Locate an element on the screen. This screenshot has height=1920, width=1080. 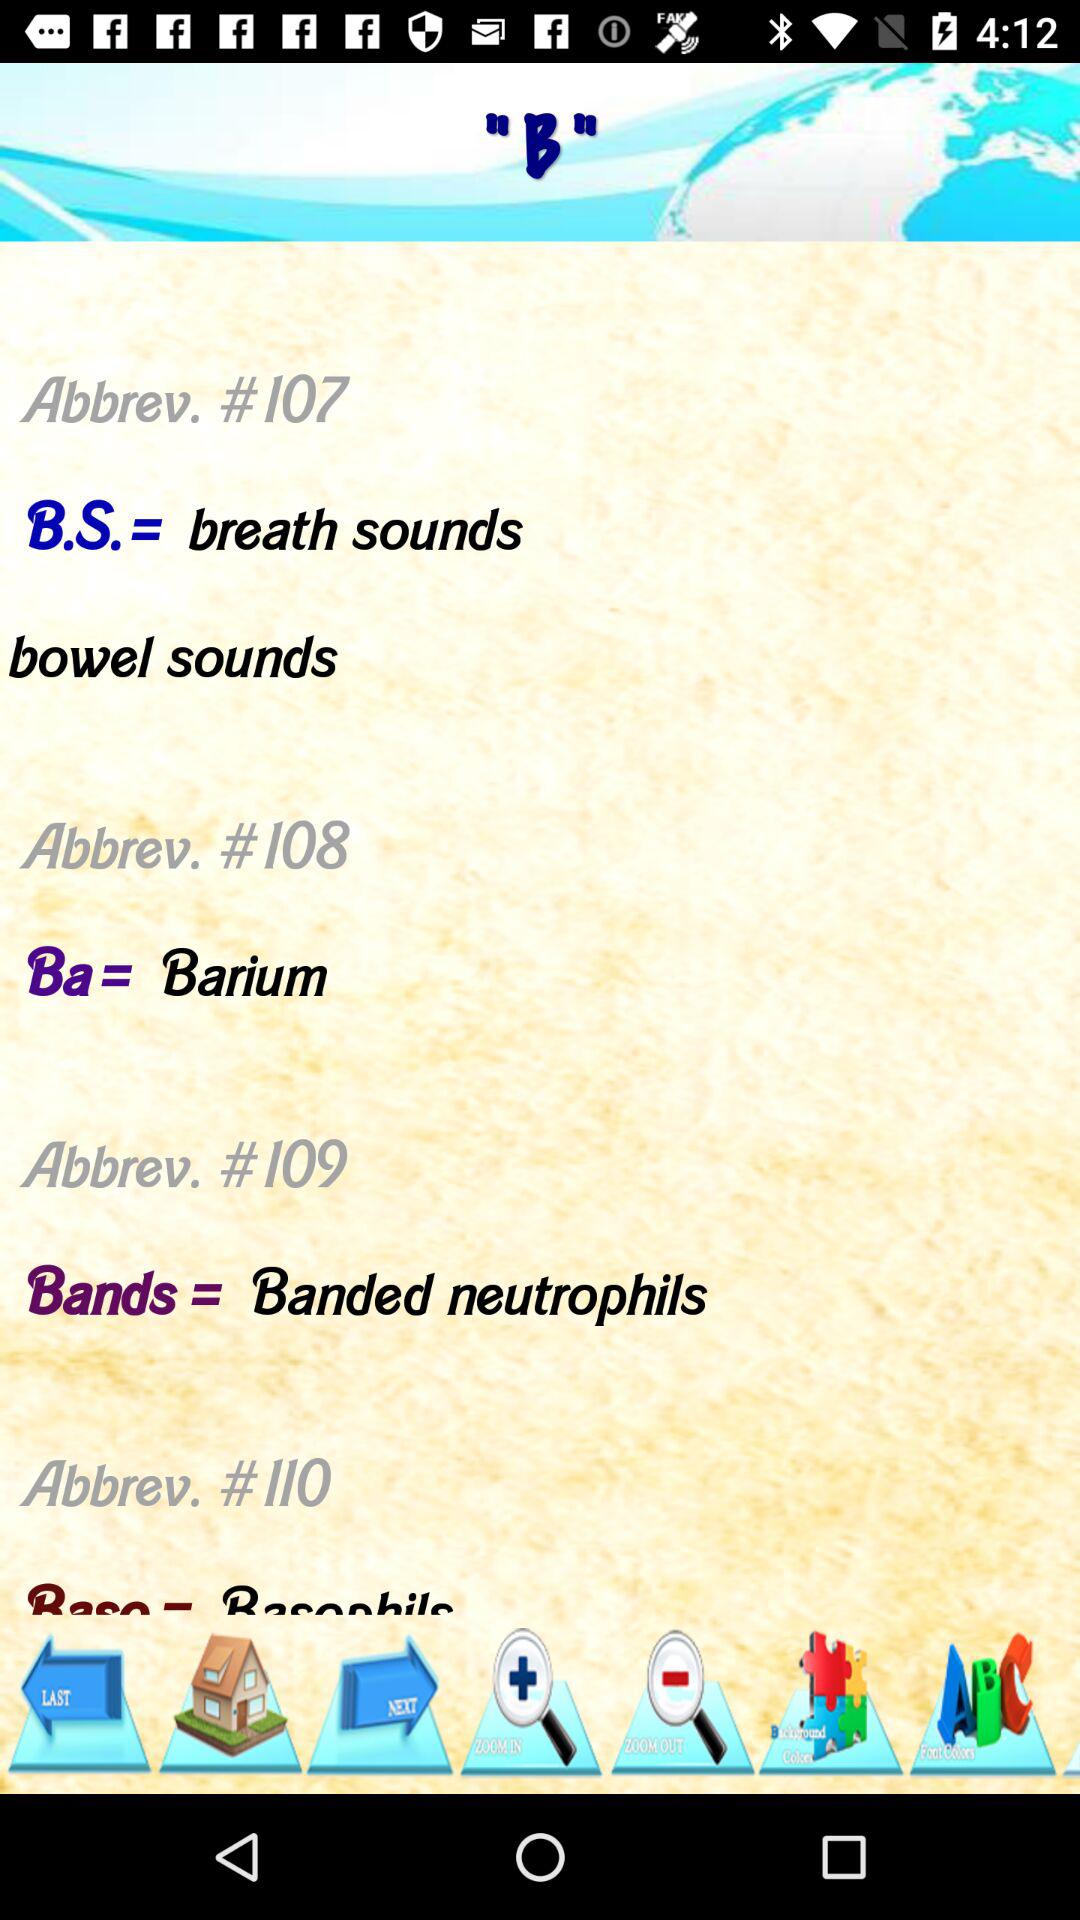
next is located at coordinates (380, 1704).